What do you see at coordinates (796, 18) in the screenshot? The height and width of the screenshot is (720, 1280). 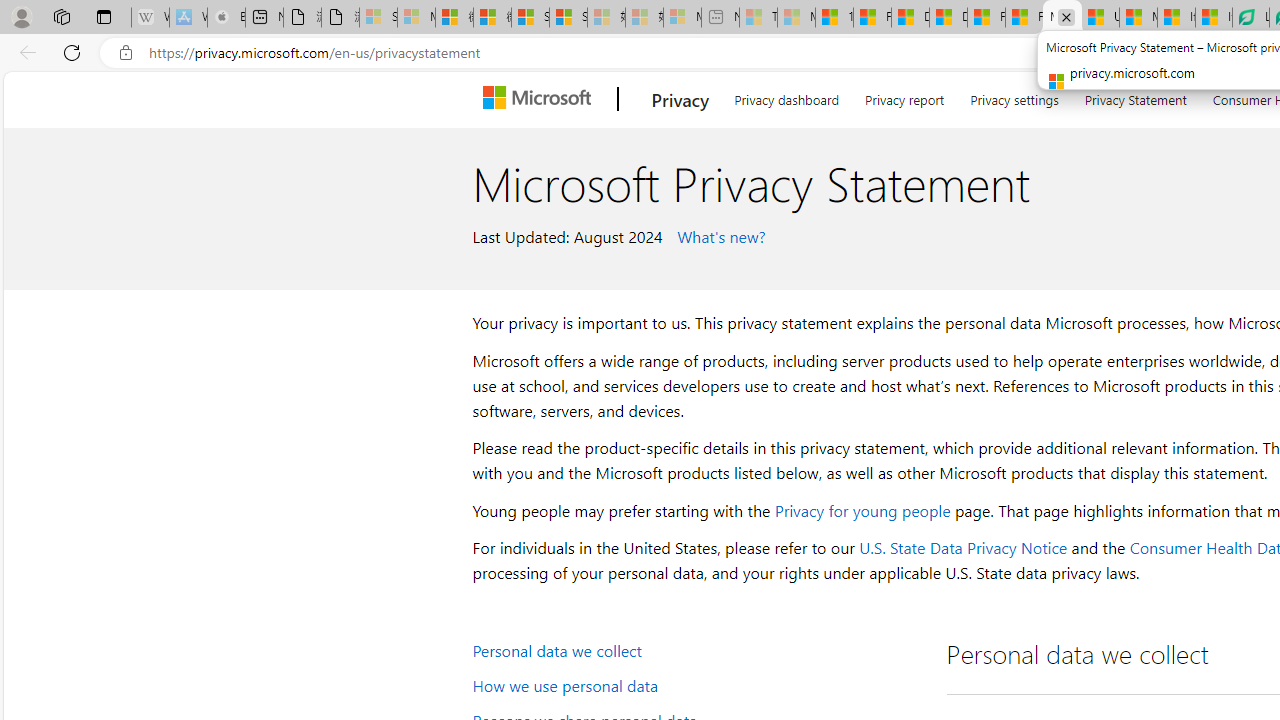 I see `Marine life - MSN - Sleeping` at bounding box center [796, 18].